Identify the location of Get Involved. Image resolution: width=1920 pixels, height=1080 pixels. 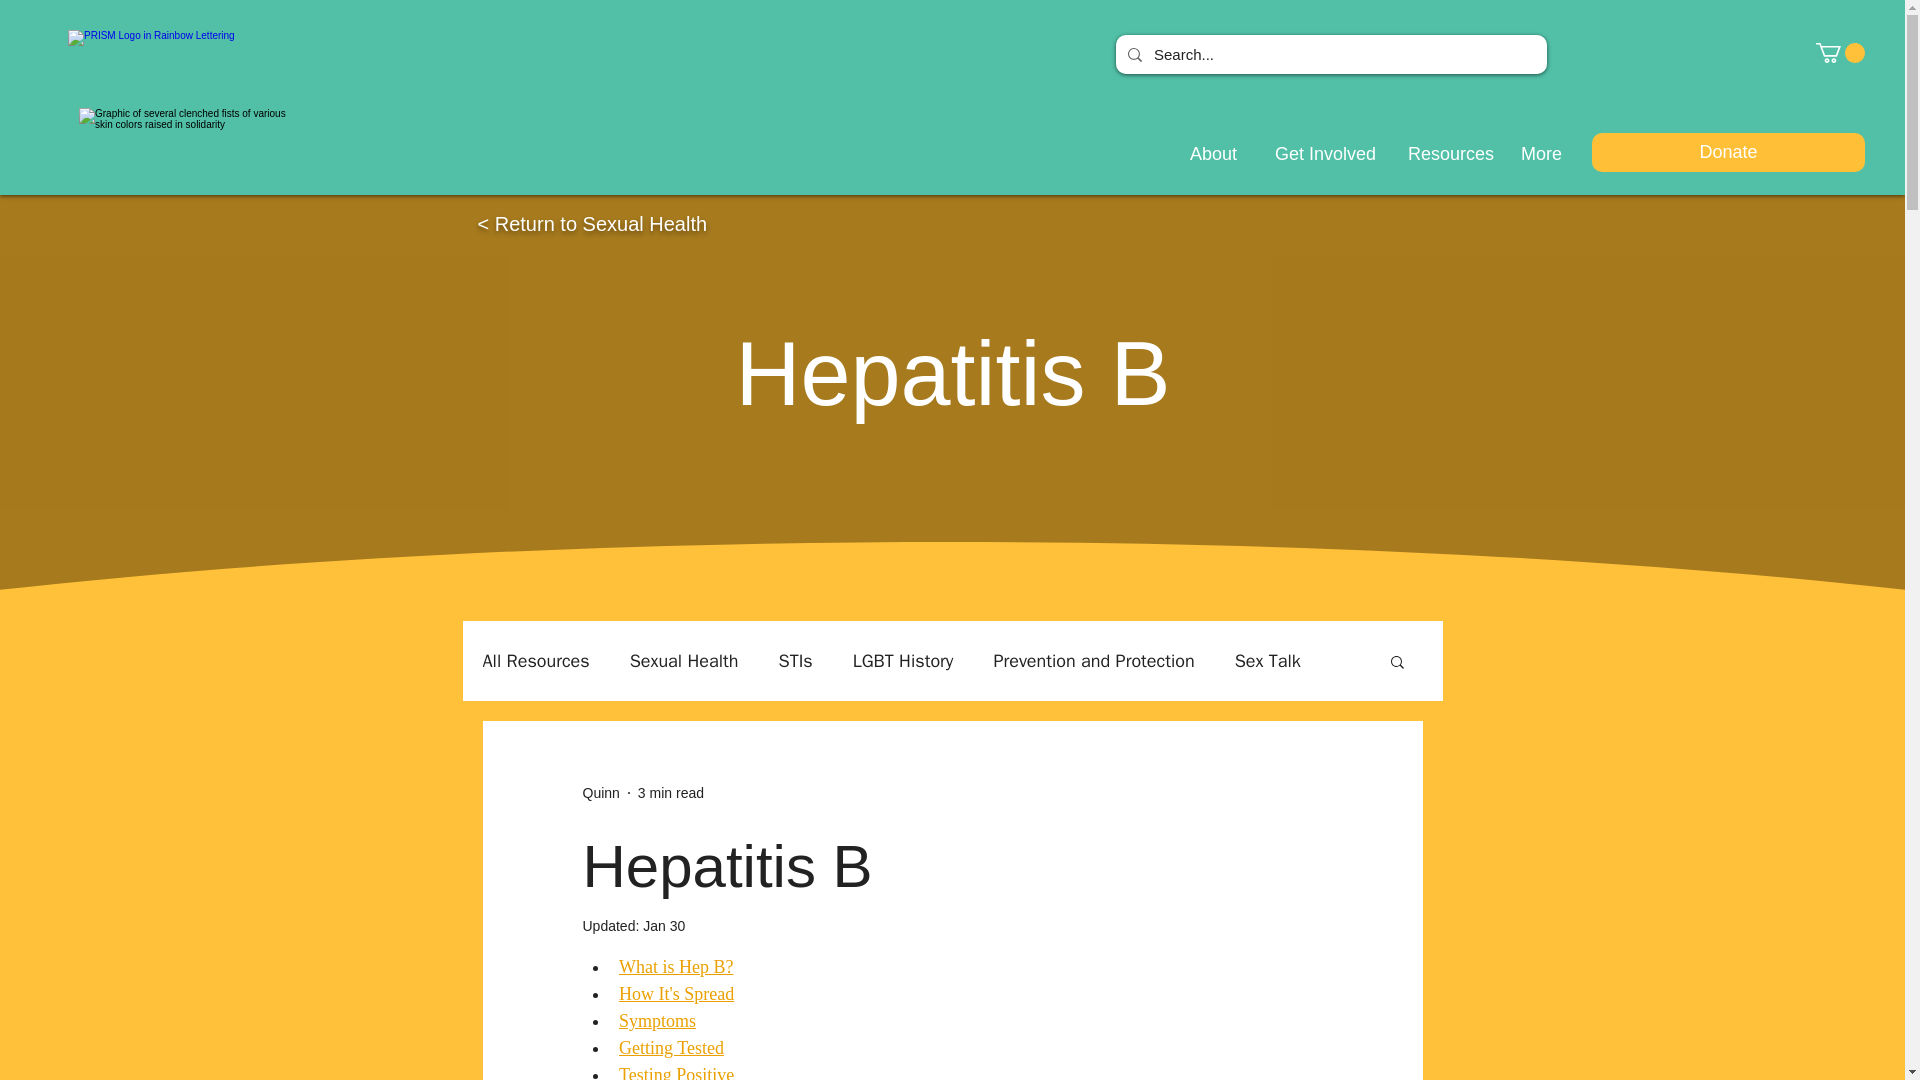
(1316, 154).